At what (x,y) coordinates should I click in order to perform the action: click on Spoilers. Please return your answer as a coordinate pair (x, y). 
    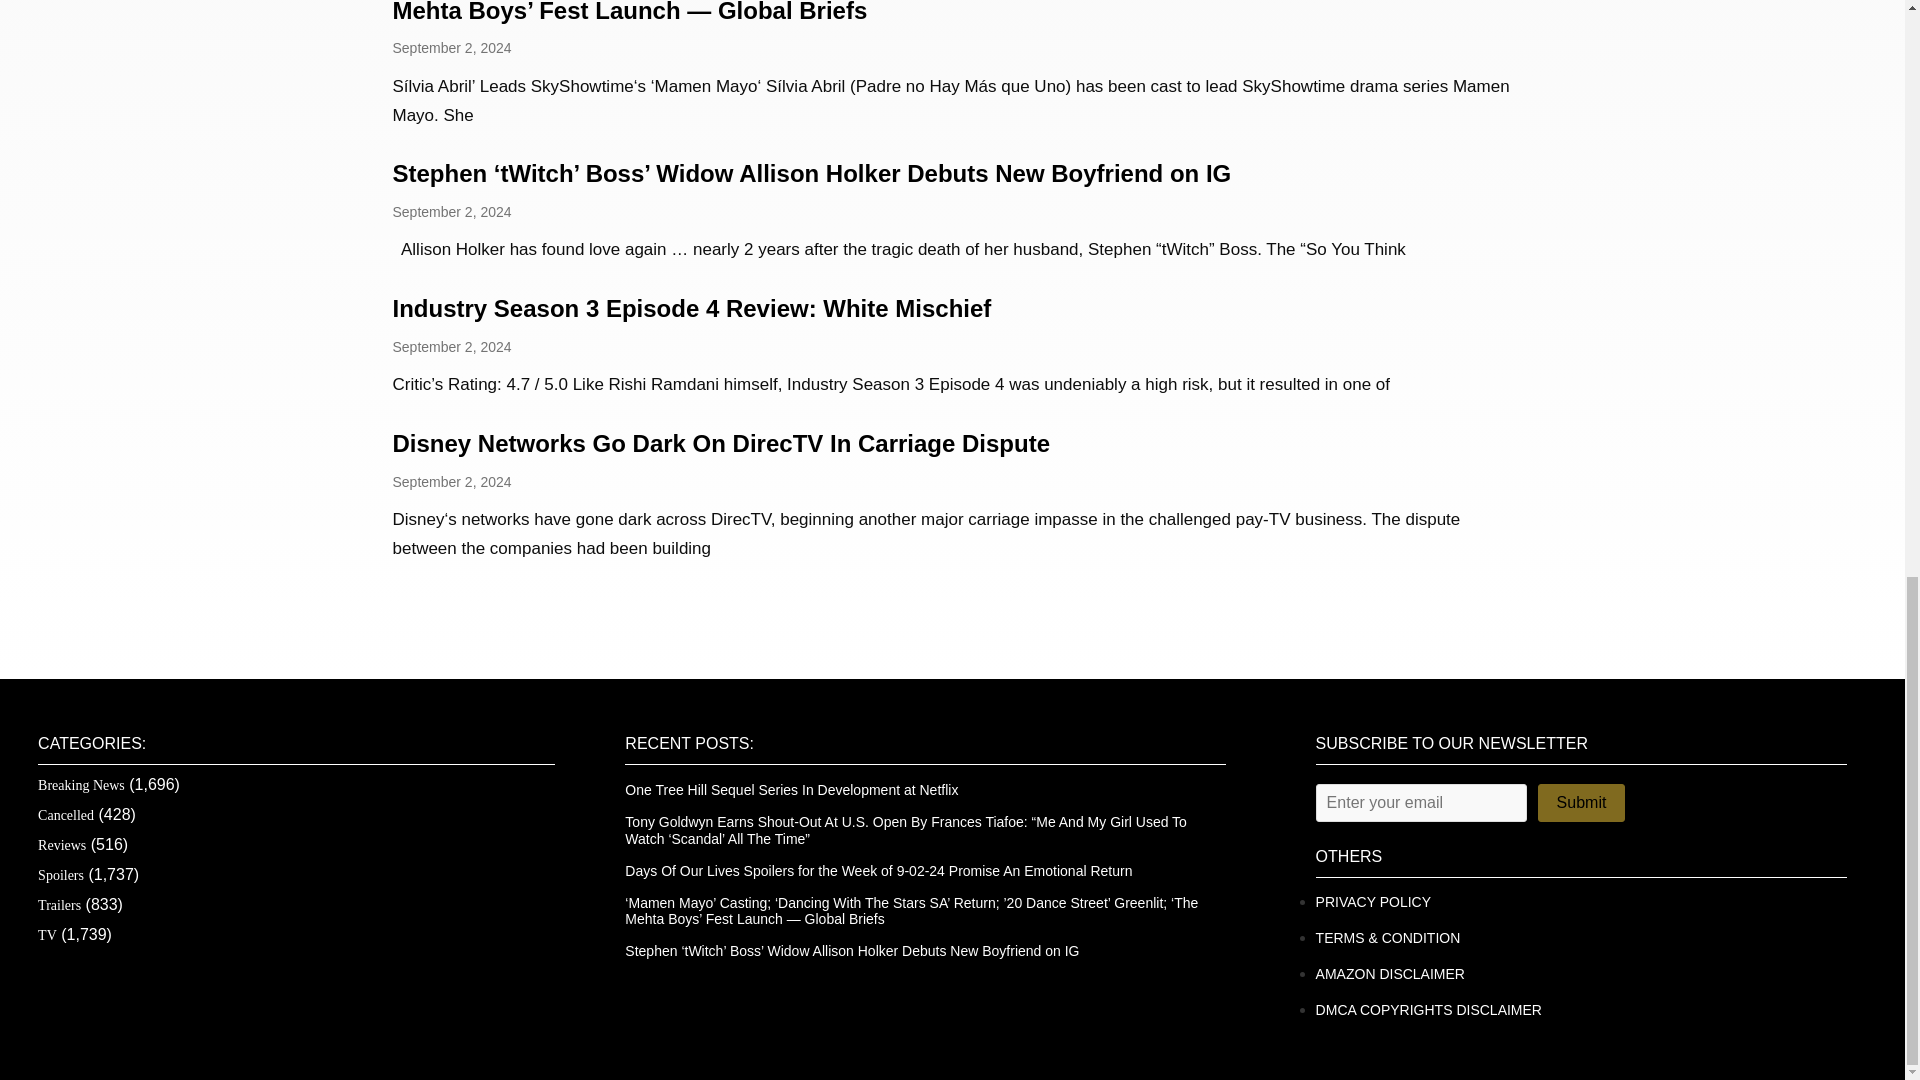
    Looking at the image, I should click on (61, 876).